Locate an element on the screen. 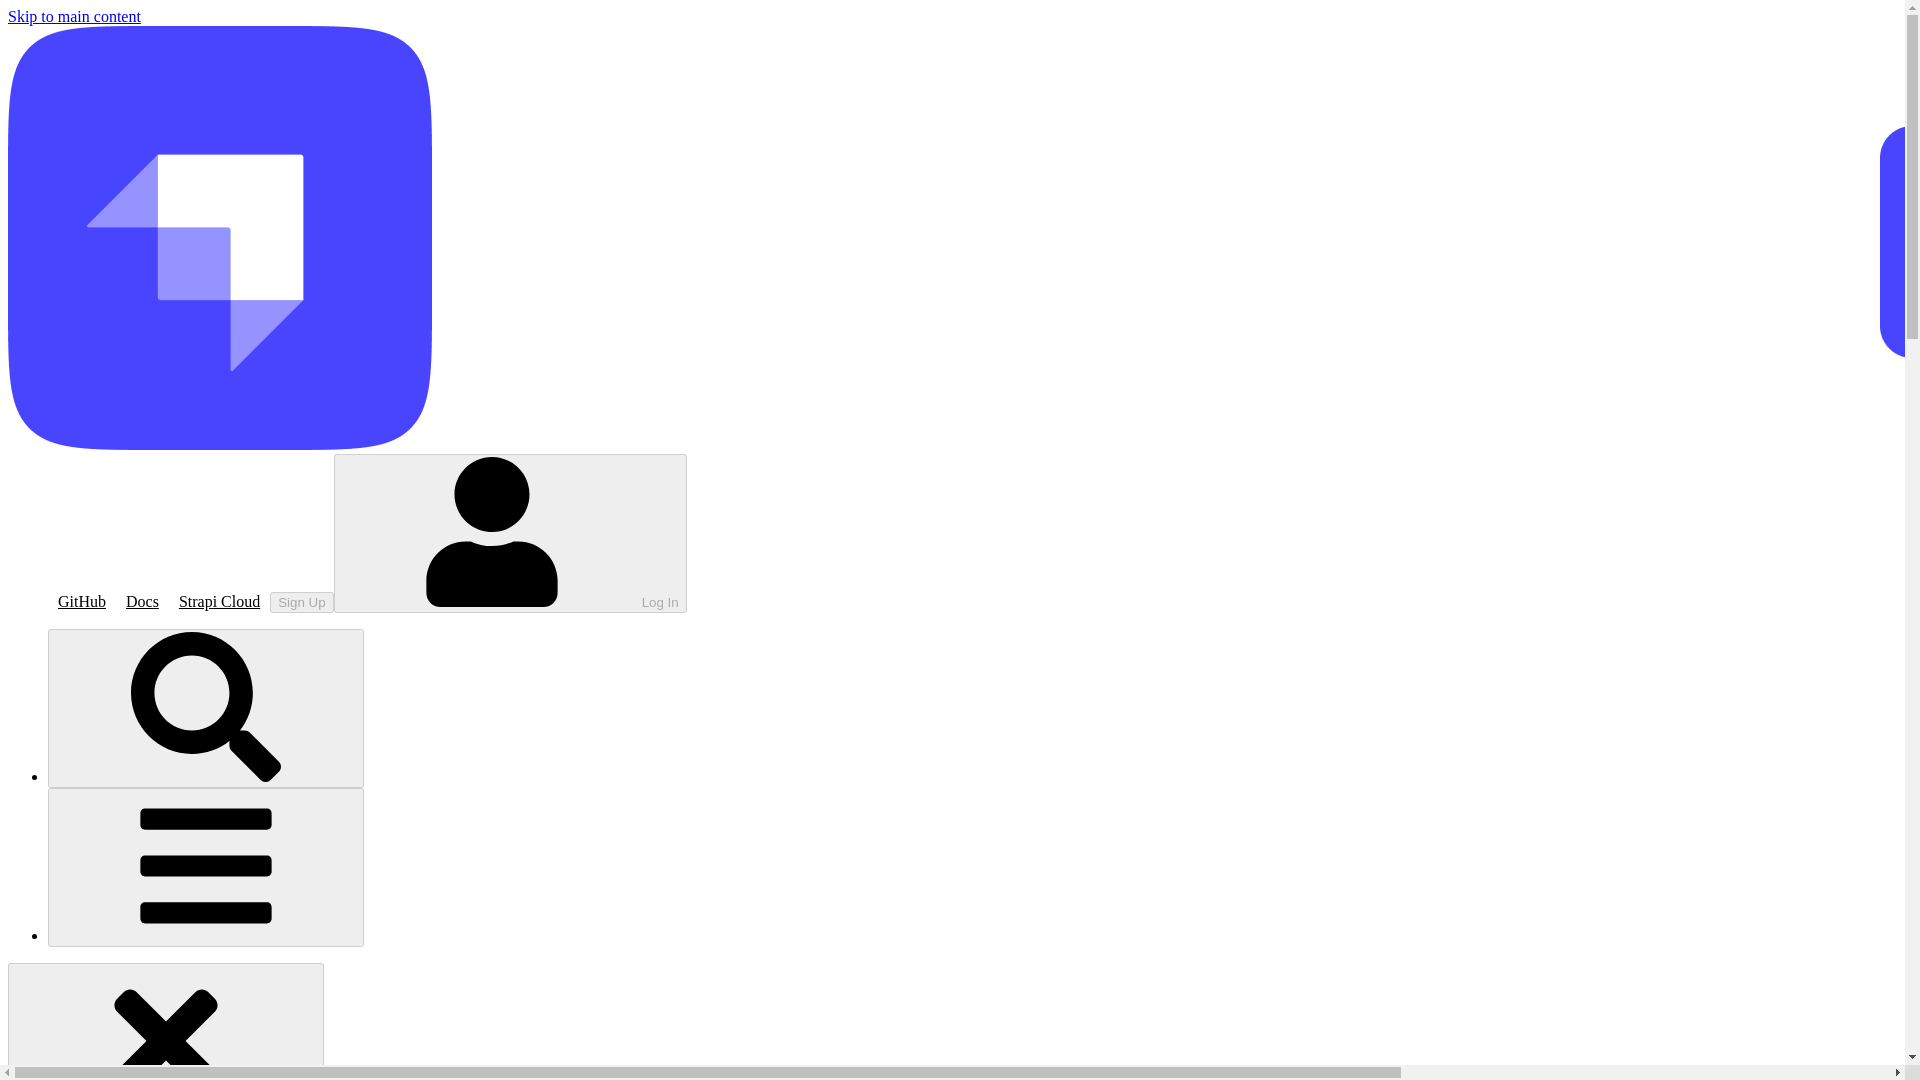 The width and height of the screenshot is (1920, 1080). Sign Up is located at coordinates (301, 602).